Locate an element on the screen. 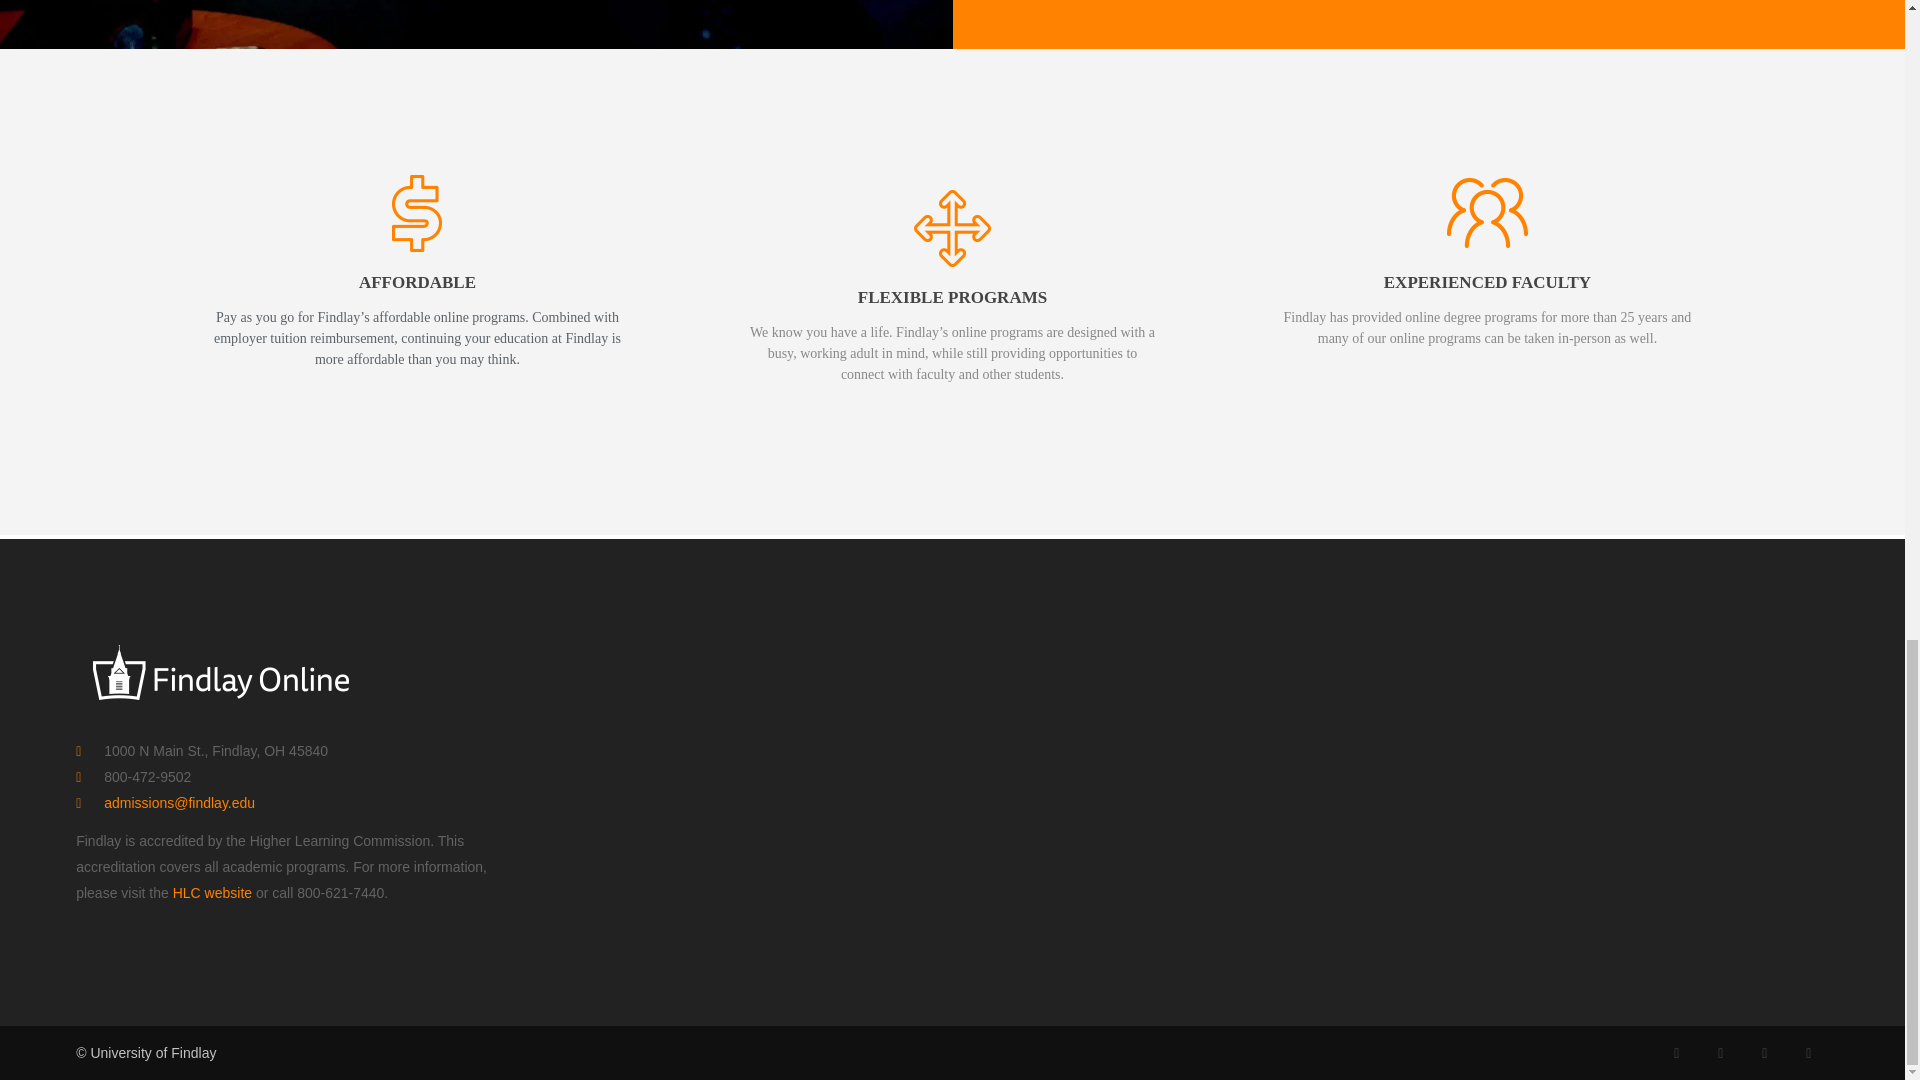 The image size is (1920, 1080). Flexible Icon is located at coordinates (952, 228).